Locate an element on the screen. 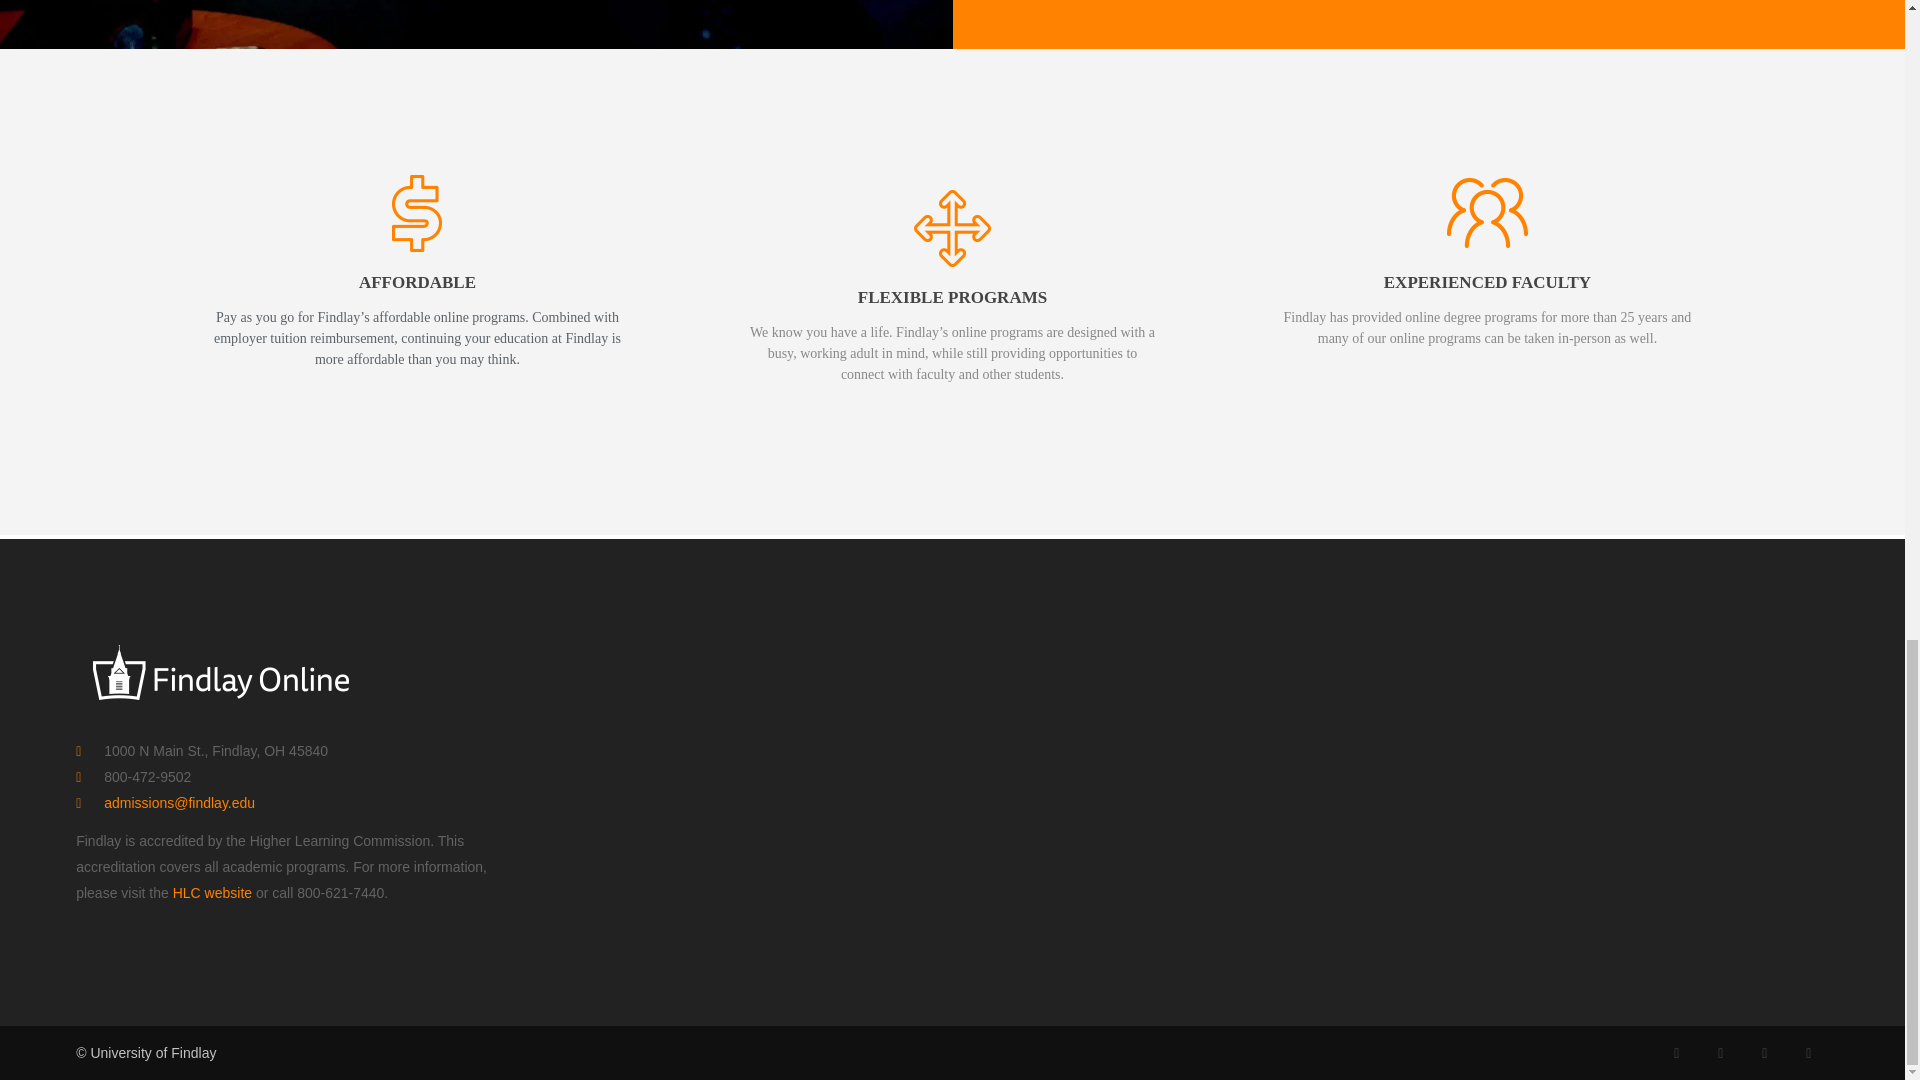 The image size is (1920, 1080). Flexible Icon is located at coordinates (952, 228).